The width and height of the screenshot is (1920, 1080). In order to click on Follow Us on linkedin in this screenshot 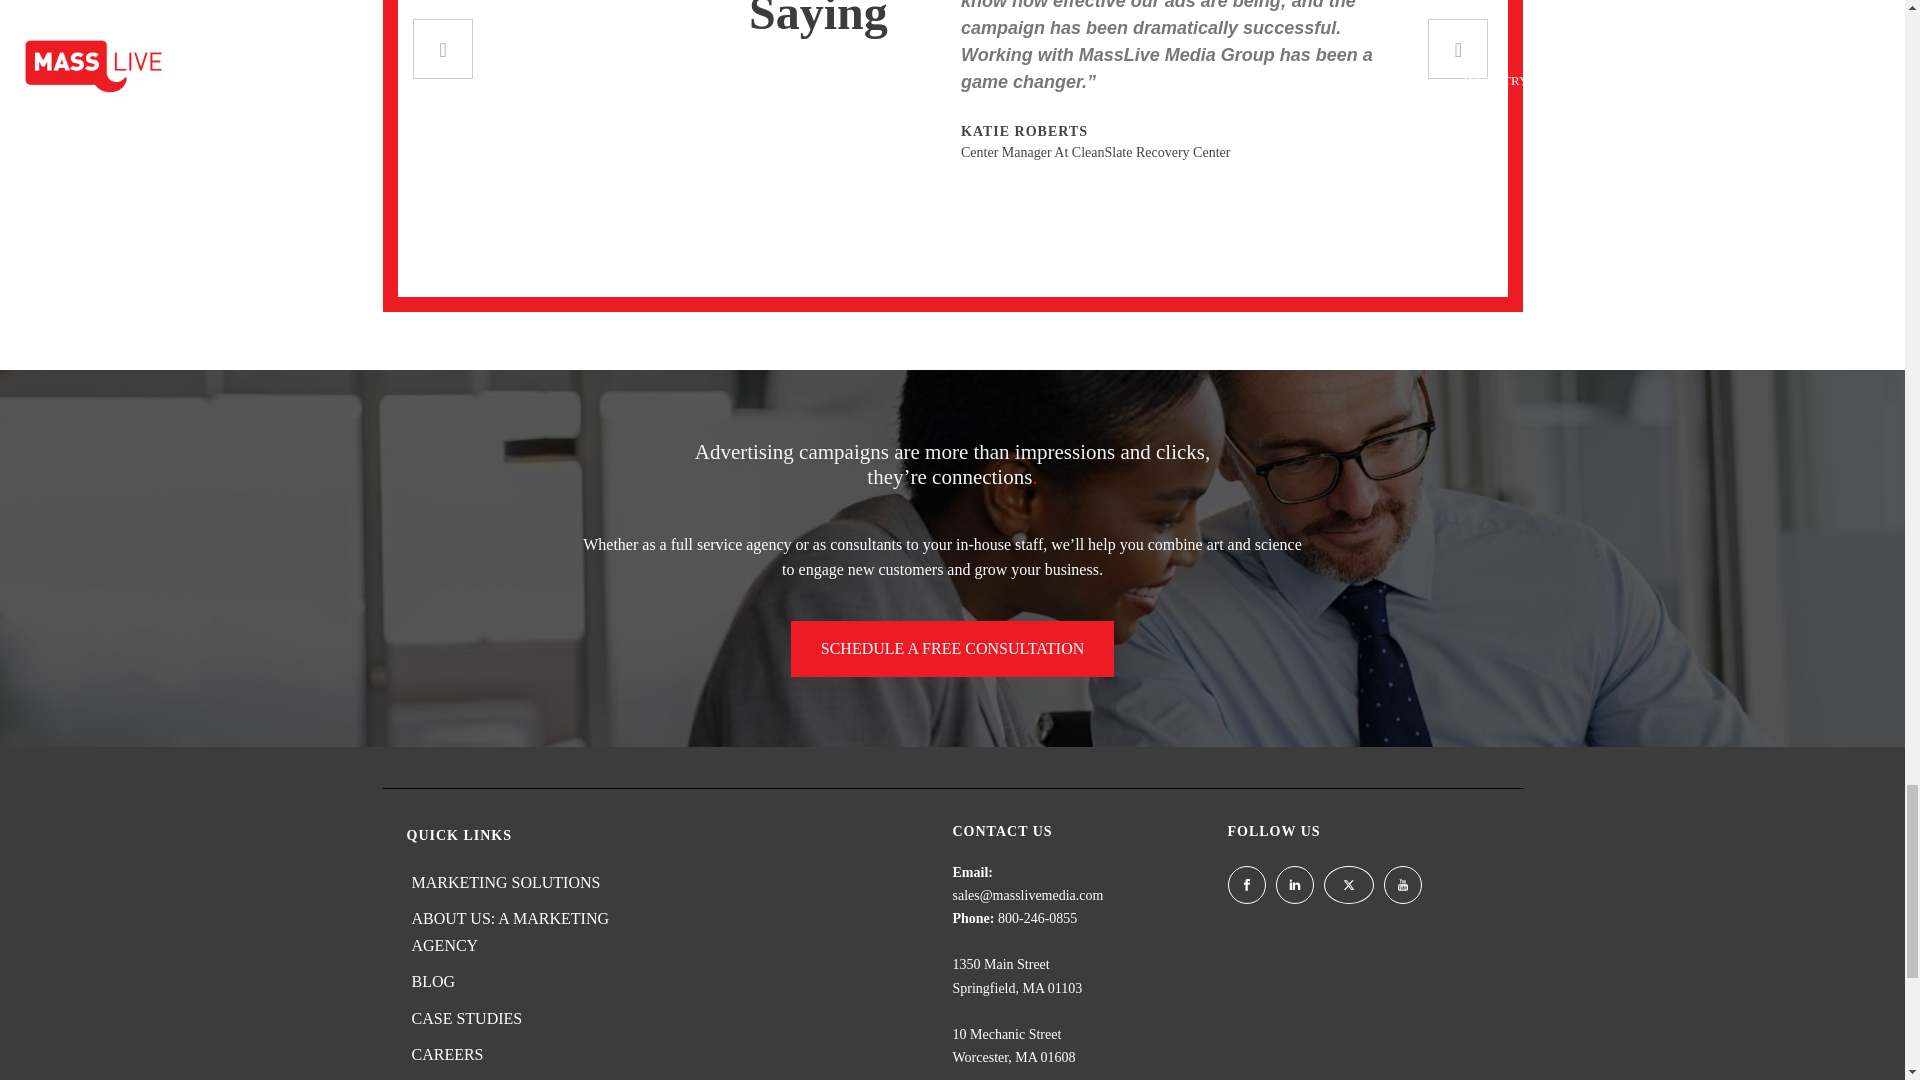, I will do `click(1294, 884)`.